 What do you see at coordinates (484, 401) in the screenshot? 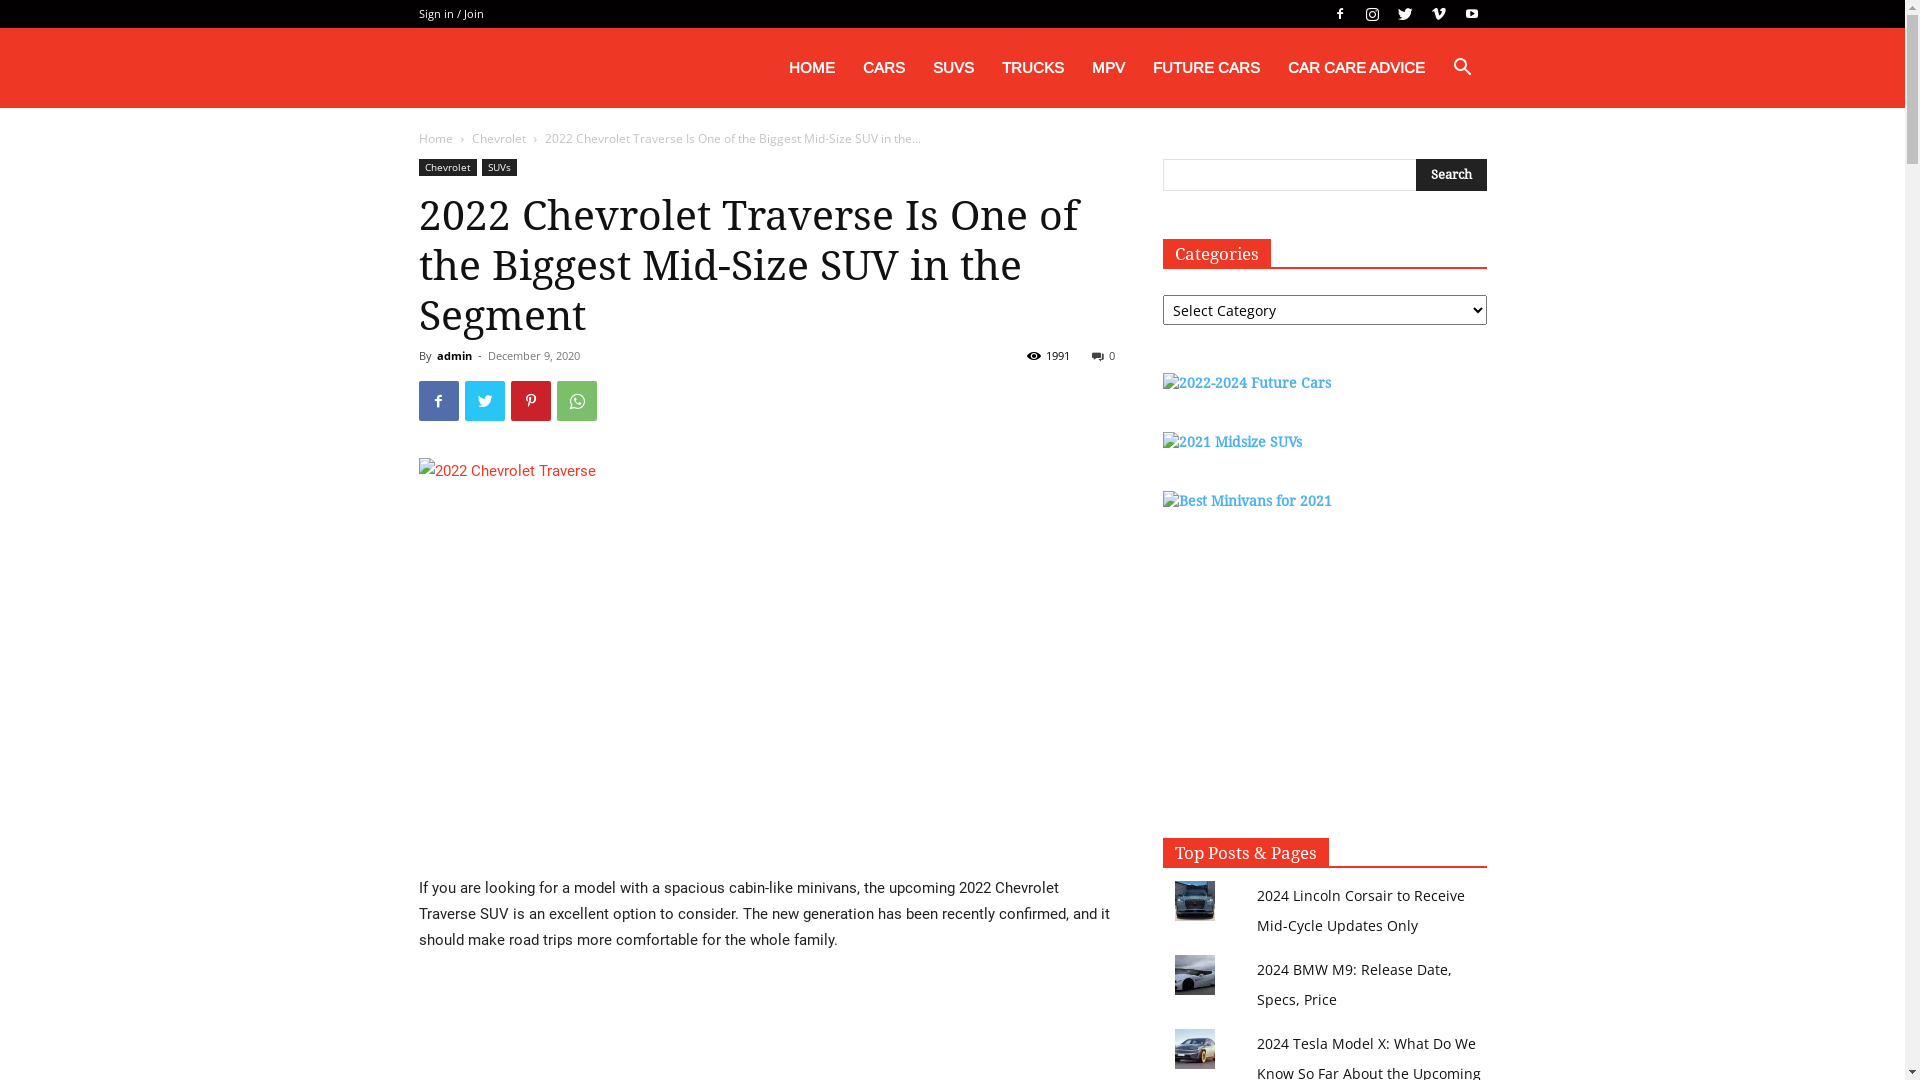
I see `Twitter` at bounding box center [484, 401].